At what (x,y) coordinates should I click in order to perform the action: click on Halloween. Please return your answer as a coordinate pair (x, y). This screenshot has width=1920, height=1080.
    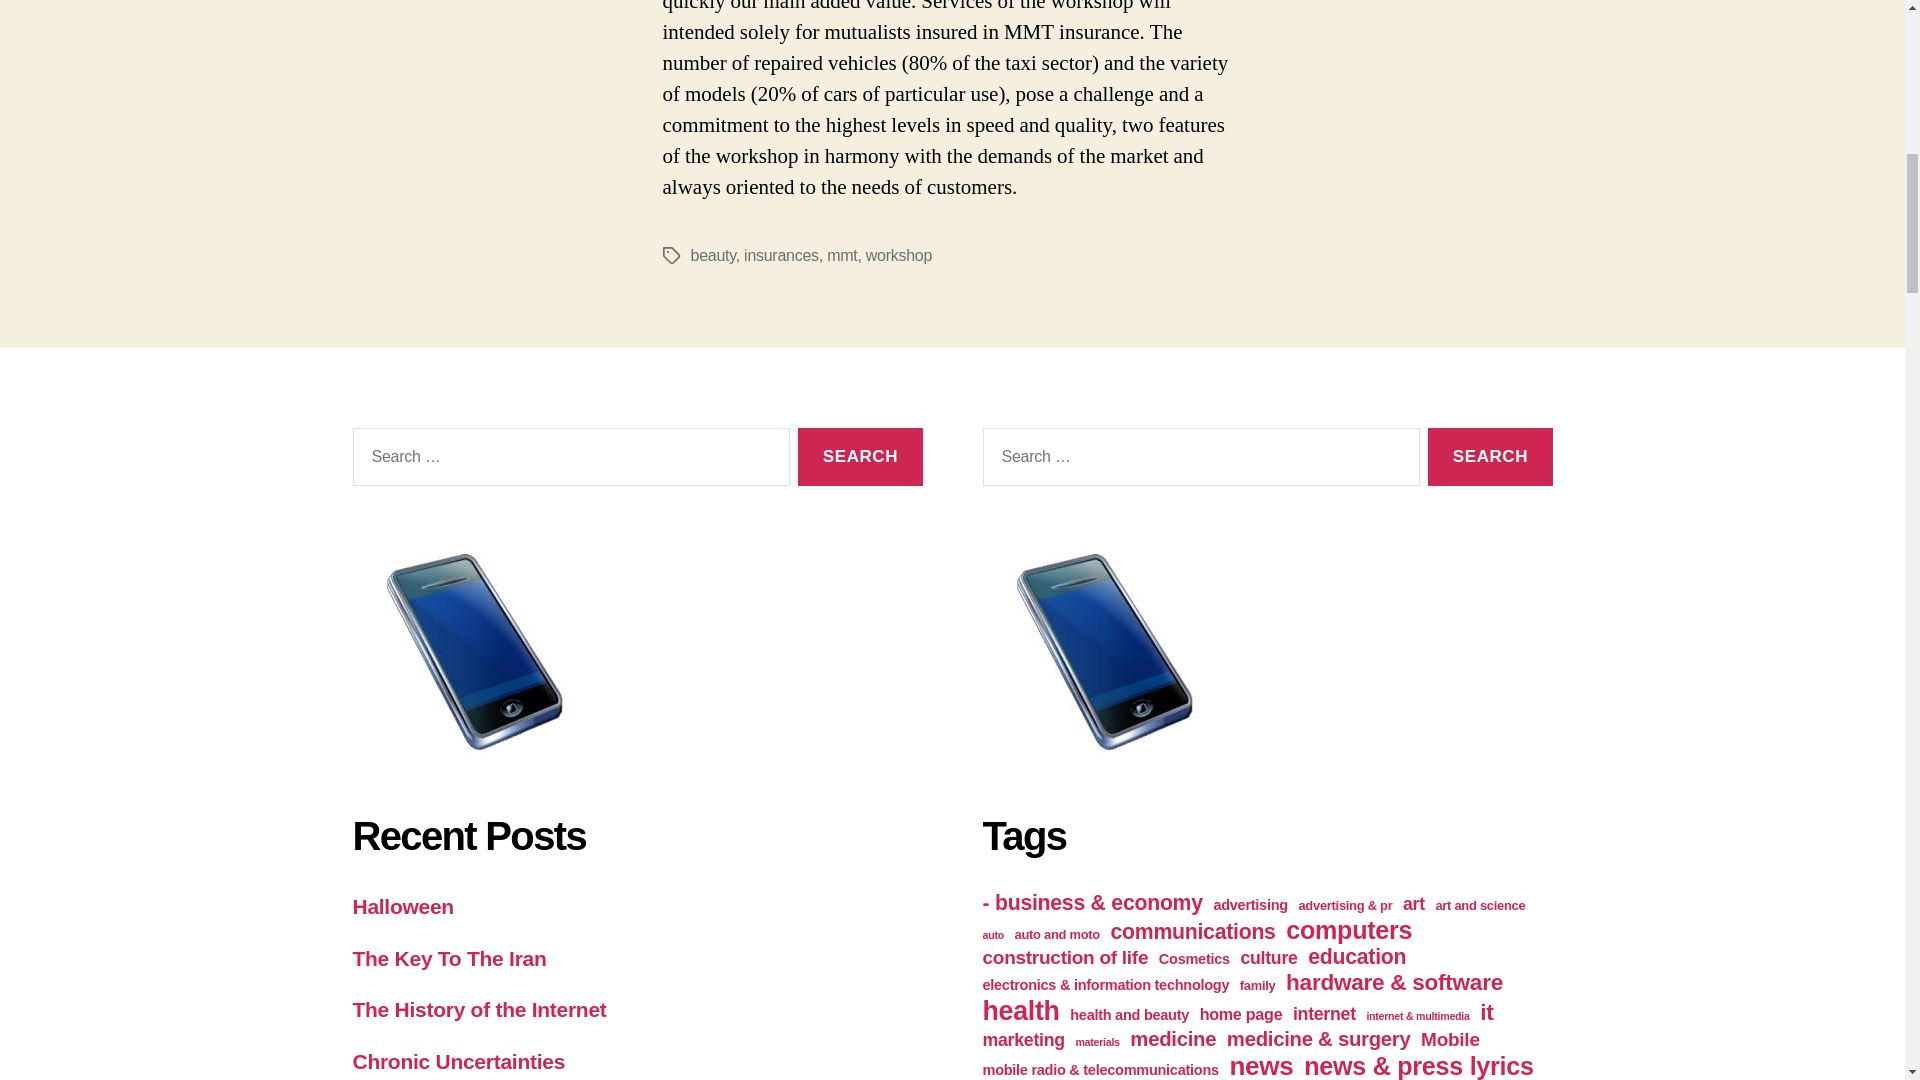
    Looking at the image, I should click on (402, 906).